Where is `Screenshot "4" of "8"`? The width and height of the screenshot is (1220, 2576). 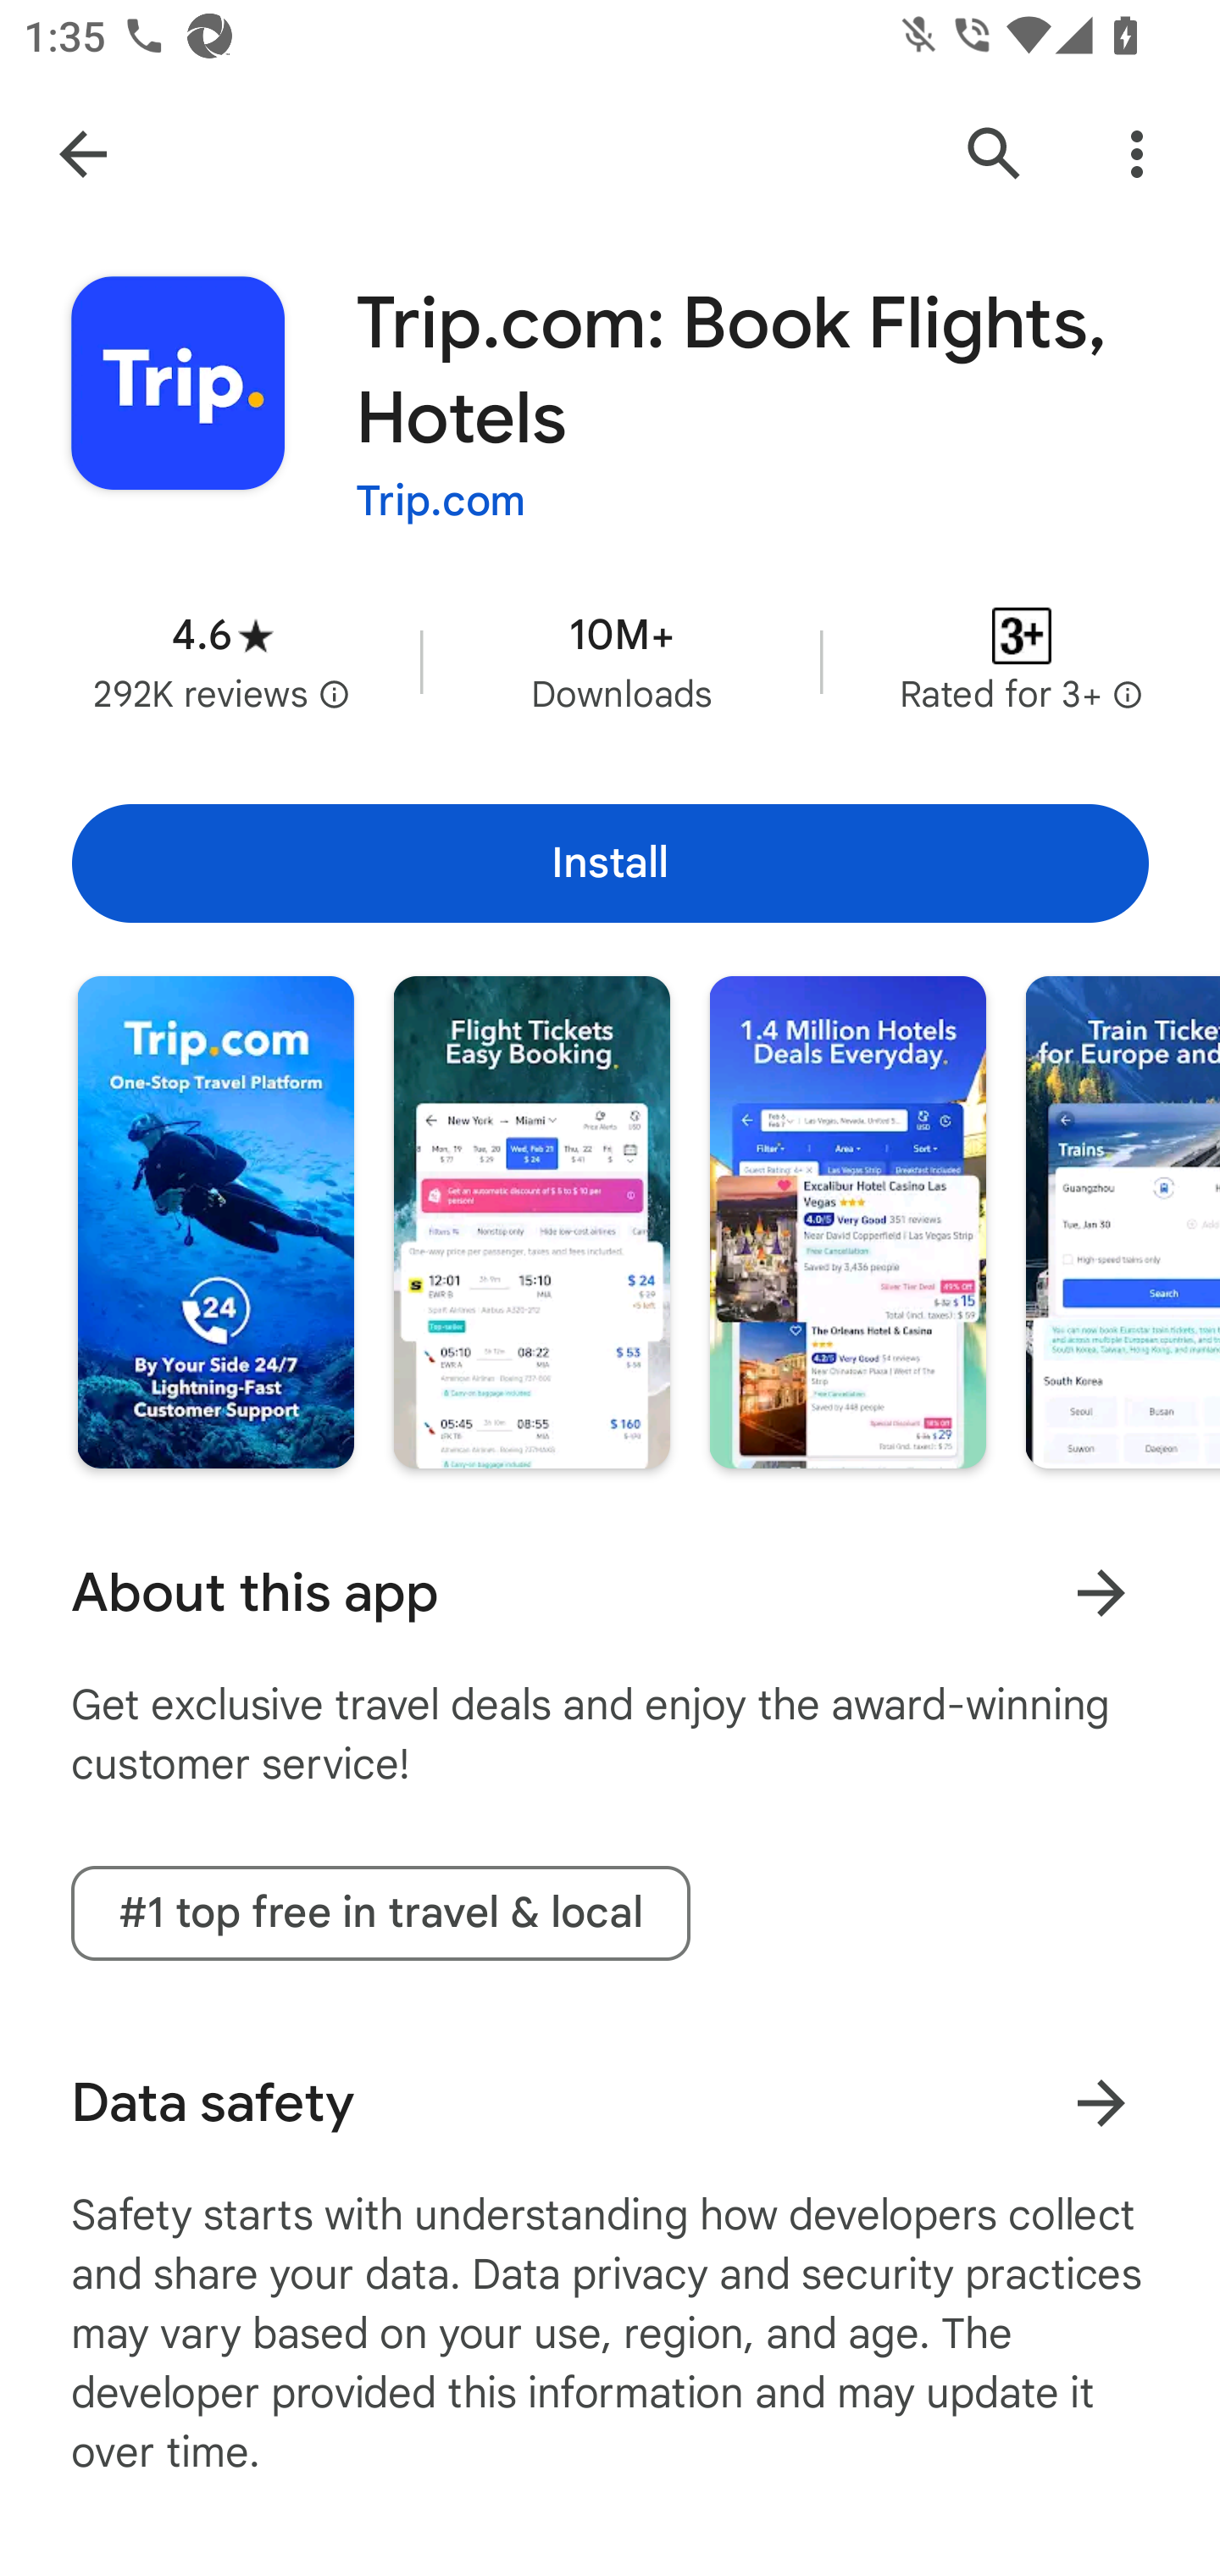
Screenshot "4" of "8" is located at coordinates (1122, 1222).